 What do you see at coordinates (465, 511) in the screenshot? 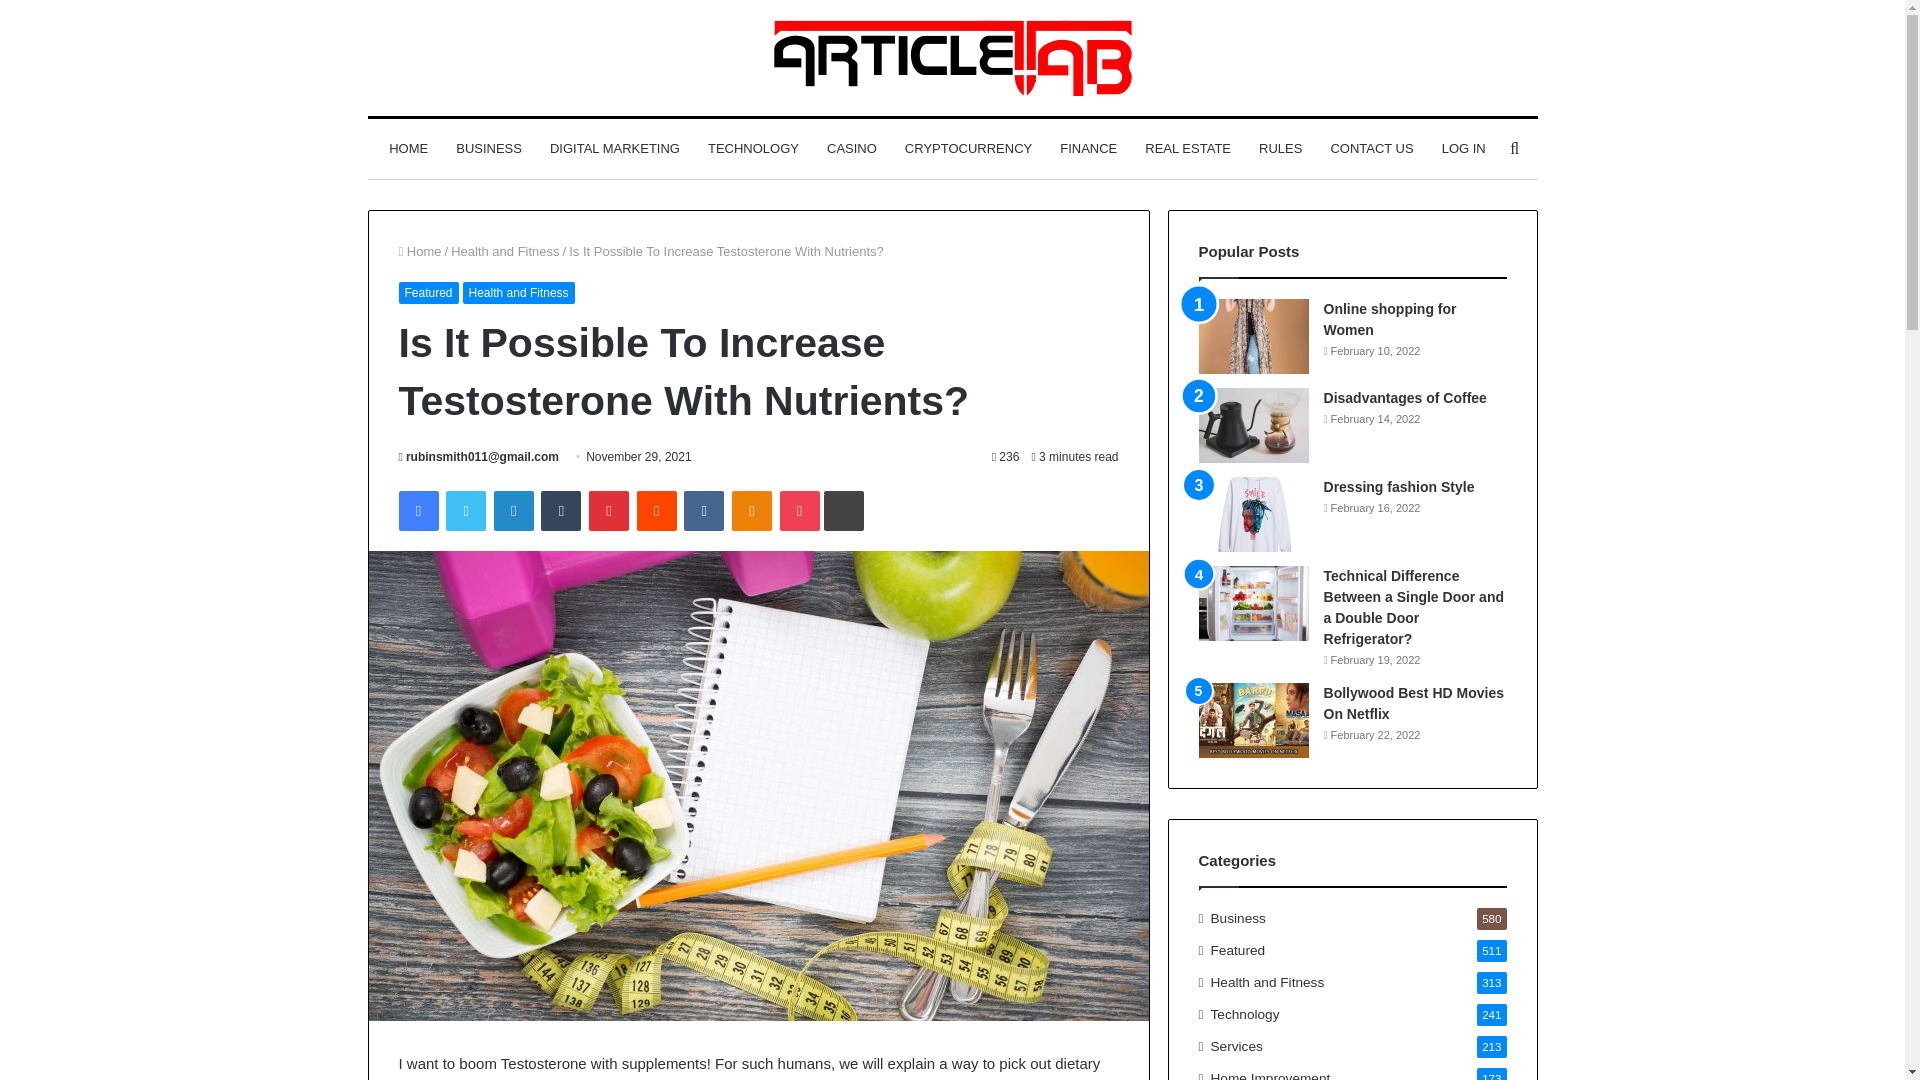
I see `Twitter` at bounding box center [465, 511].